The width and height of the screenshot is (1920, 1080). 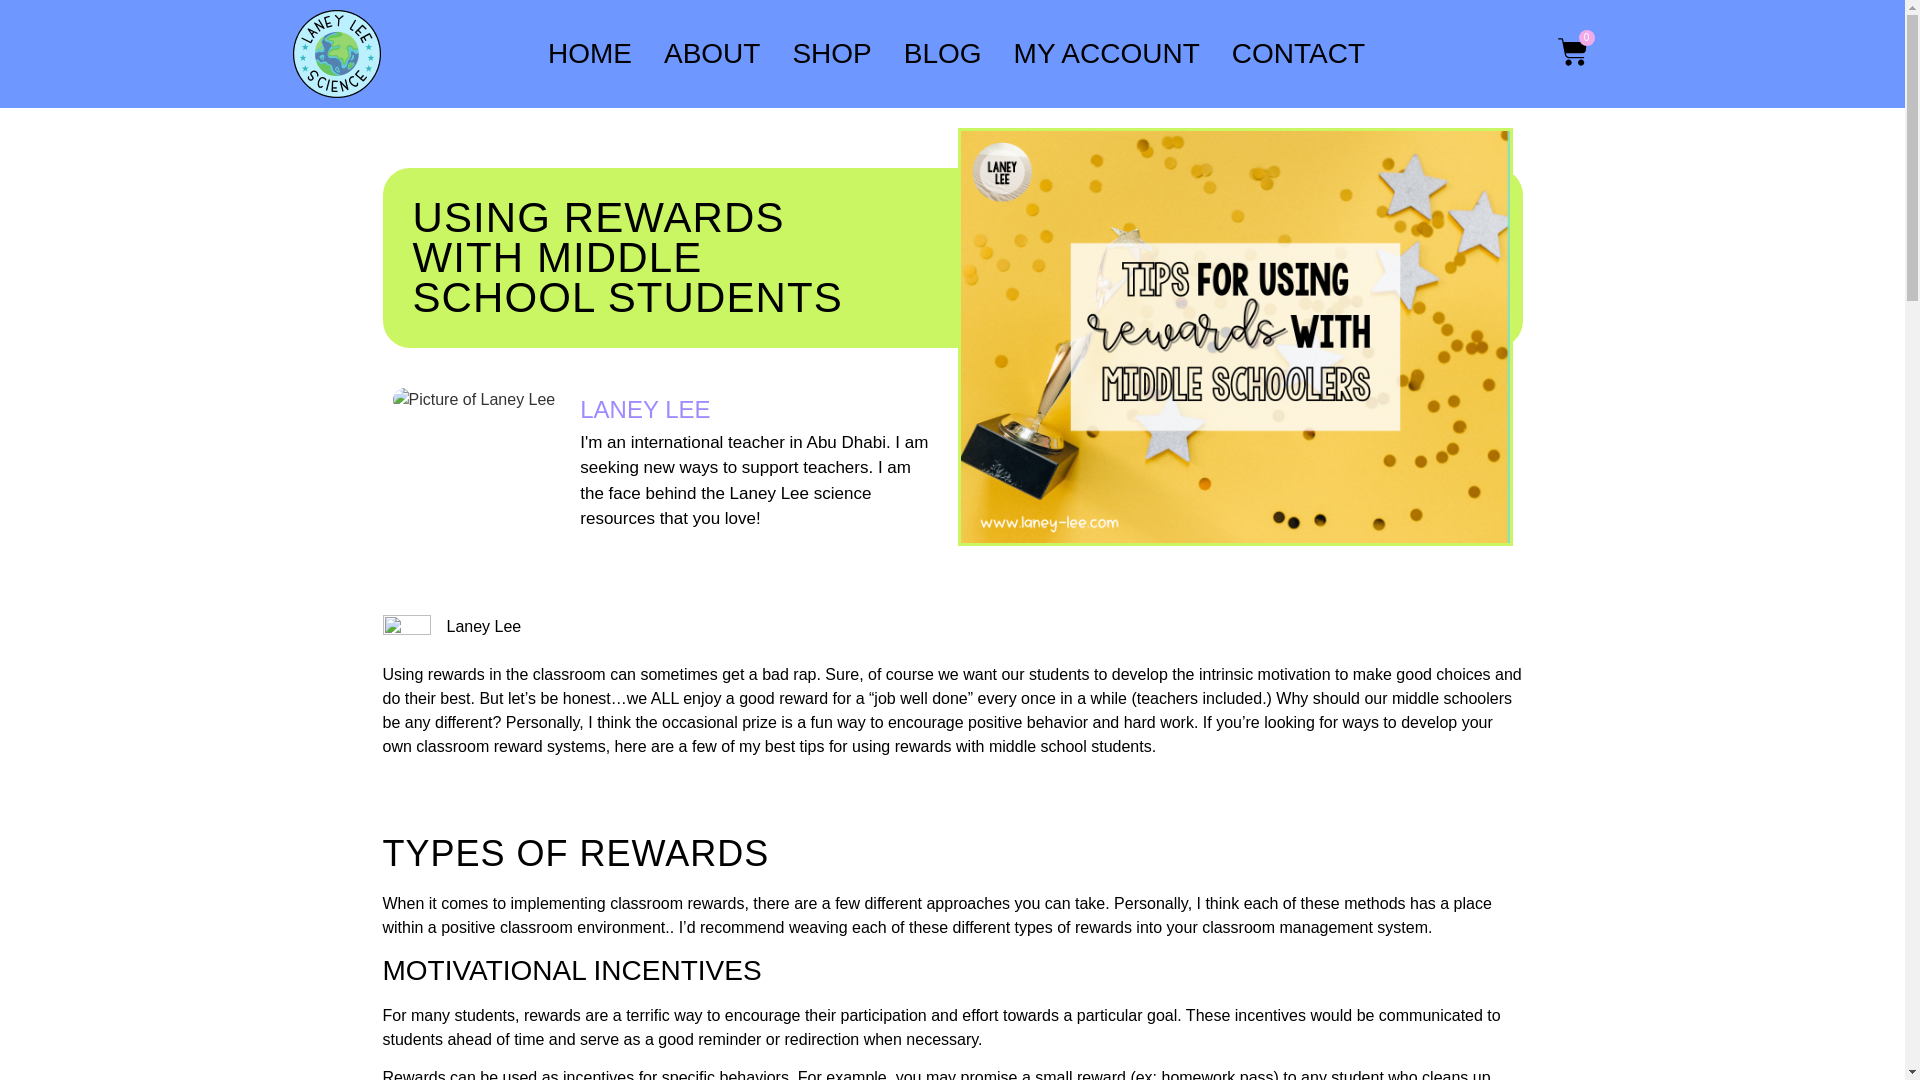 What do you see at coordinates (712, 54) in the screenshot?
I see `ABOUT` at bounding box center [712, 54].